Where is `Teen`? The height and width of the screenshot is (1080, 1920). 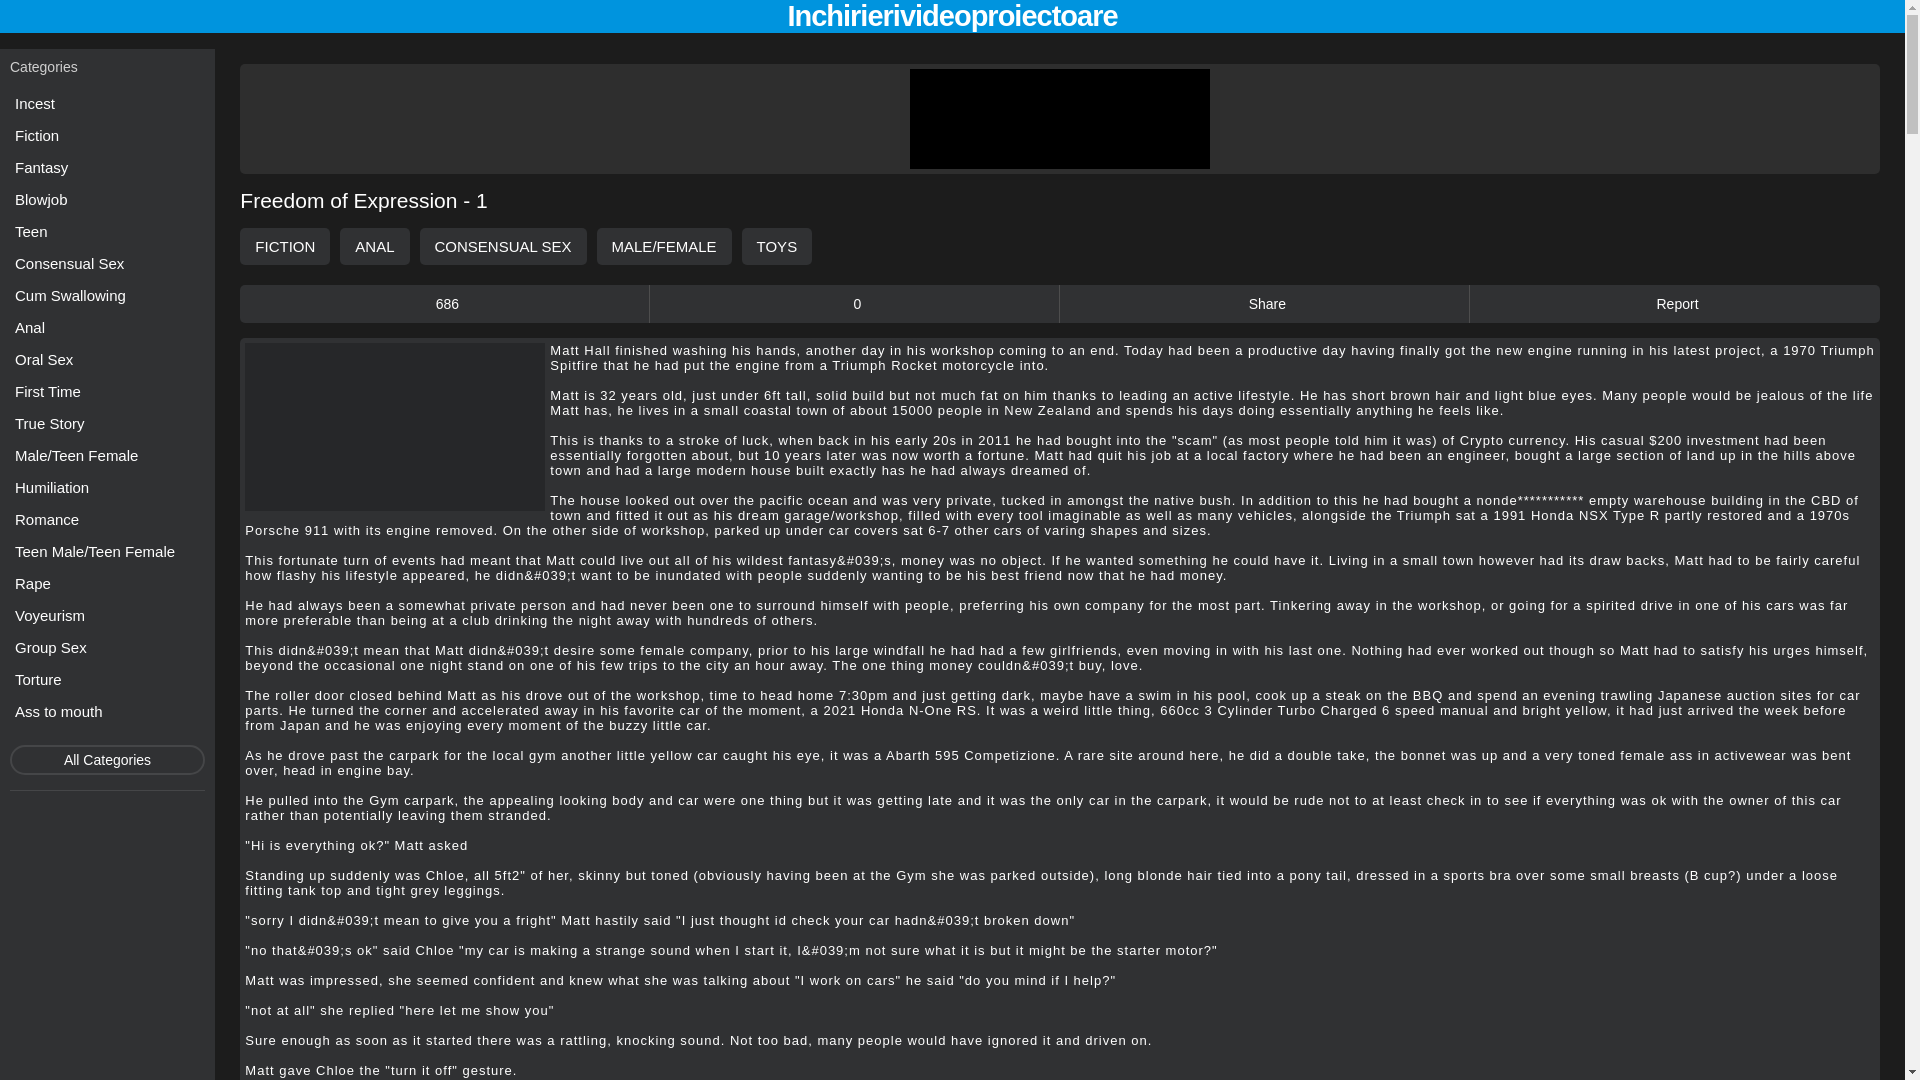
Teen is located at coordinates (107, 232).